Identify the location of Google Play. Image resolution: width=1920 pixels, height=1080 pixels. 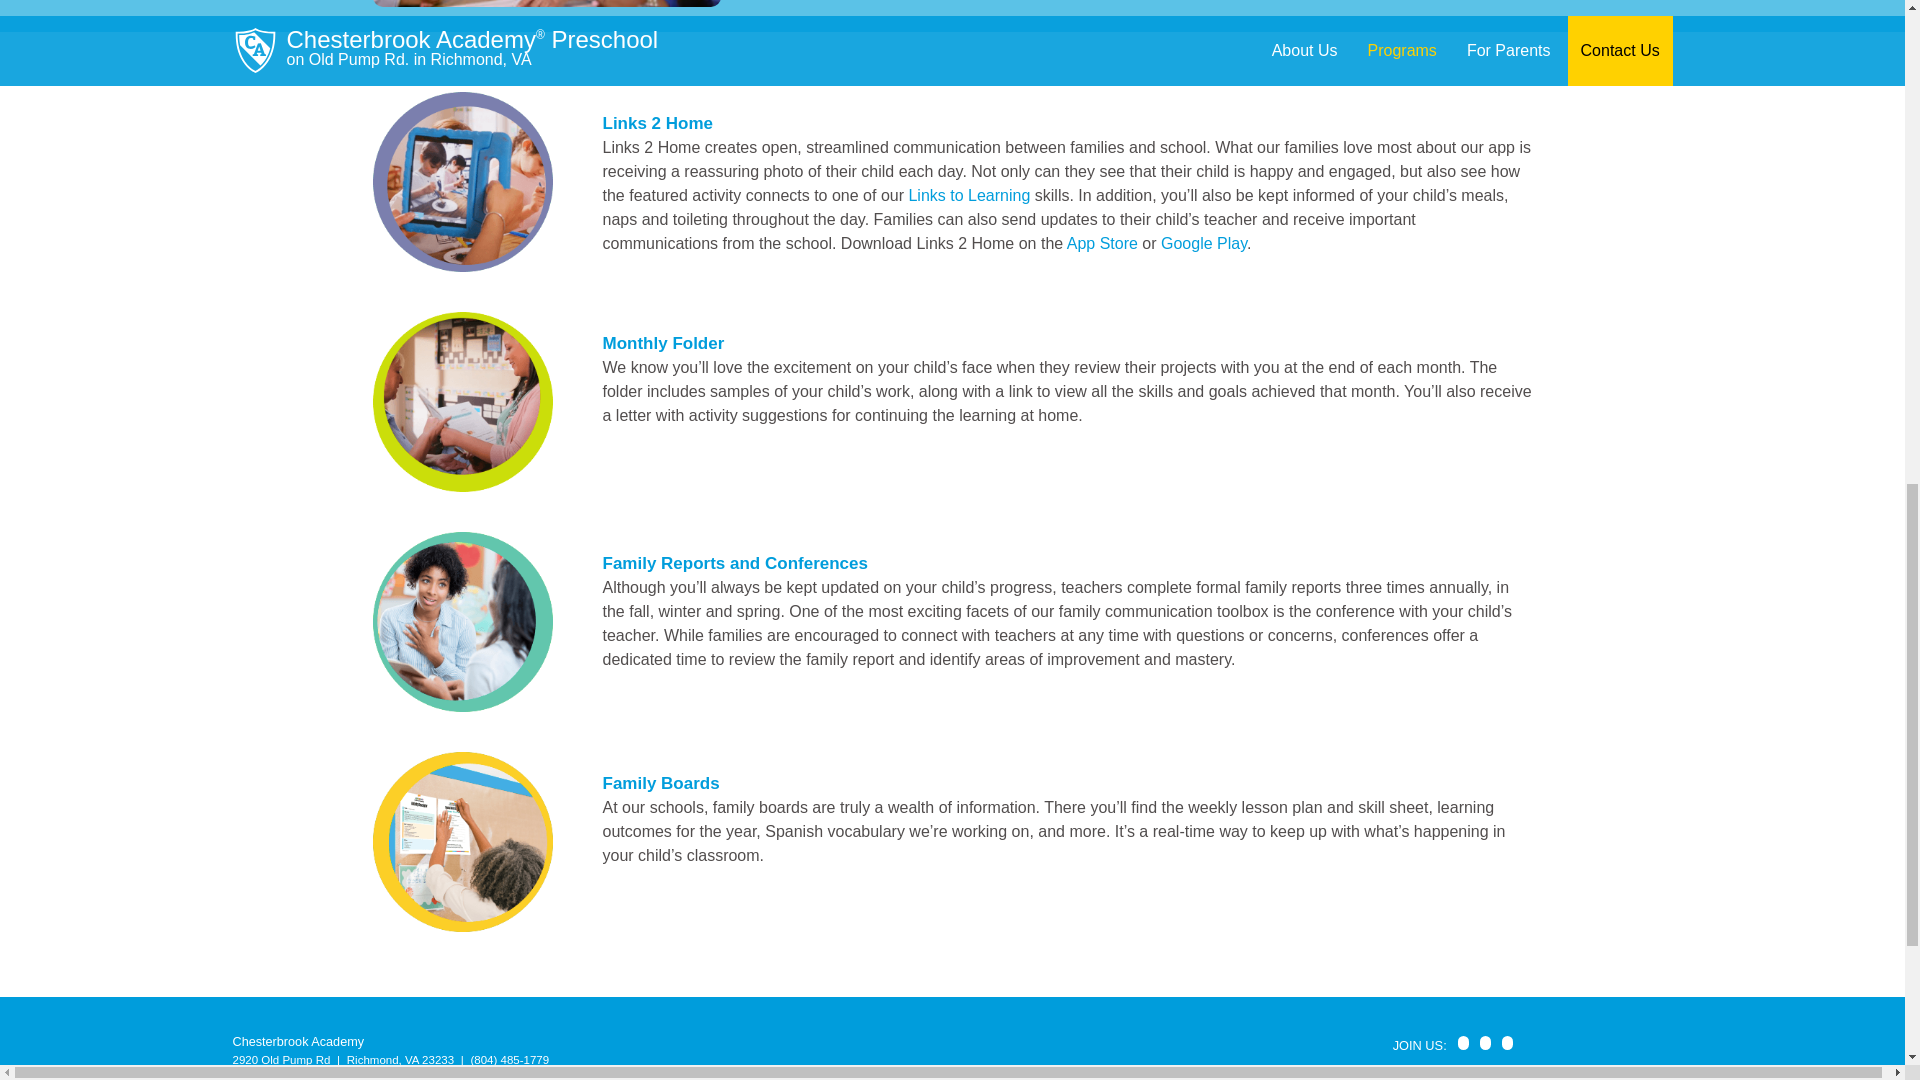
(1204, 243).